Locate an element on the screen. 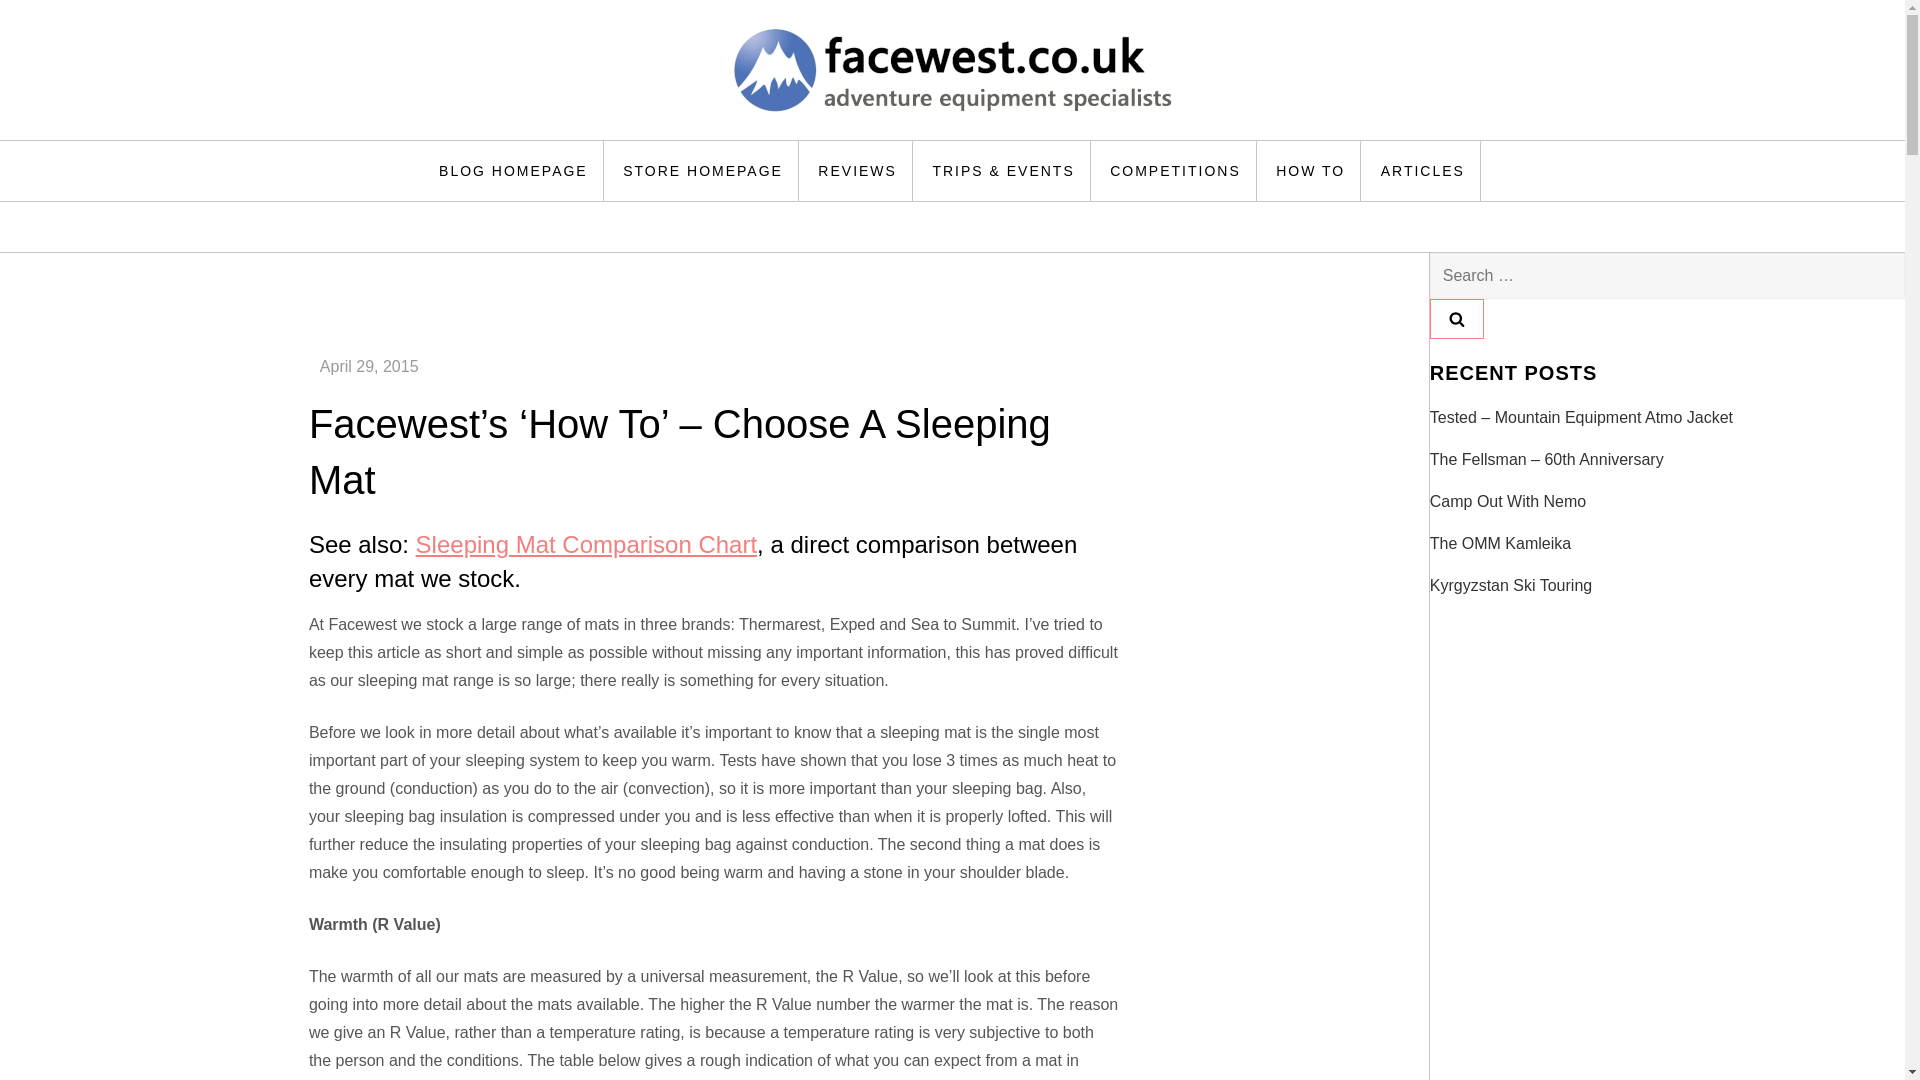  BLOG HOMEPAGE is located at coordinates (514, 170).